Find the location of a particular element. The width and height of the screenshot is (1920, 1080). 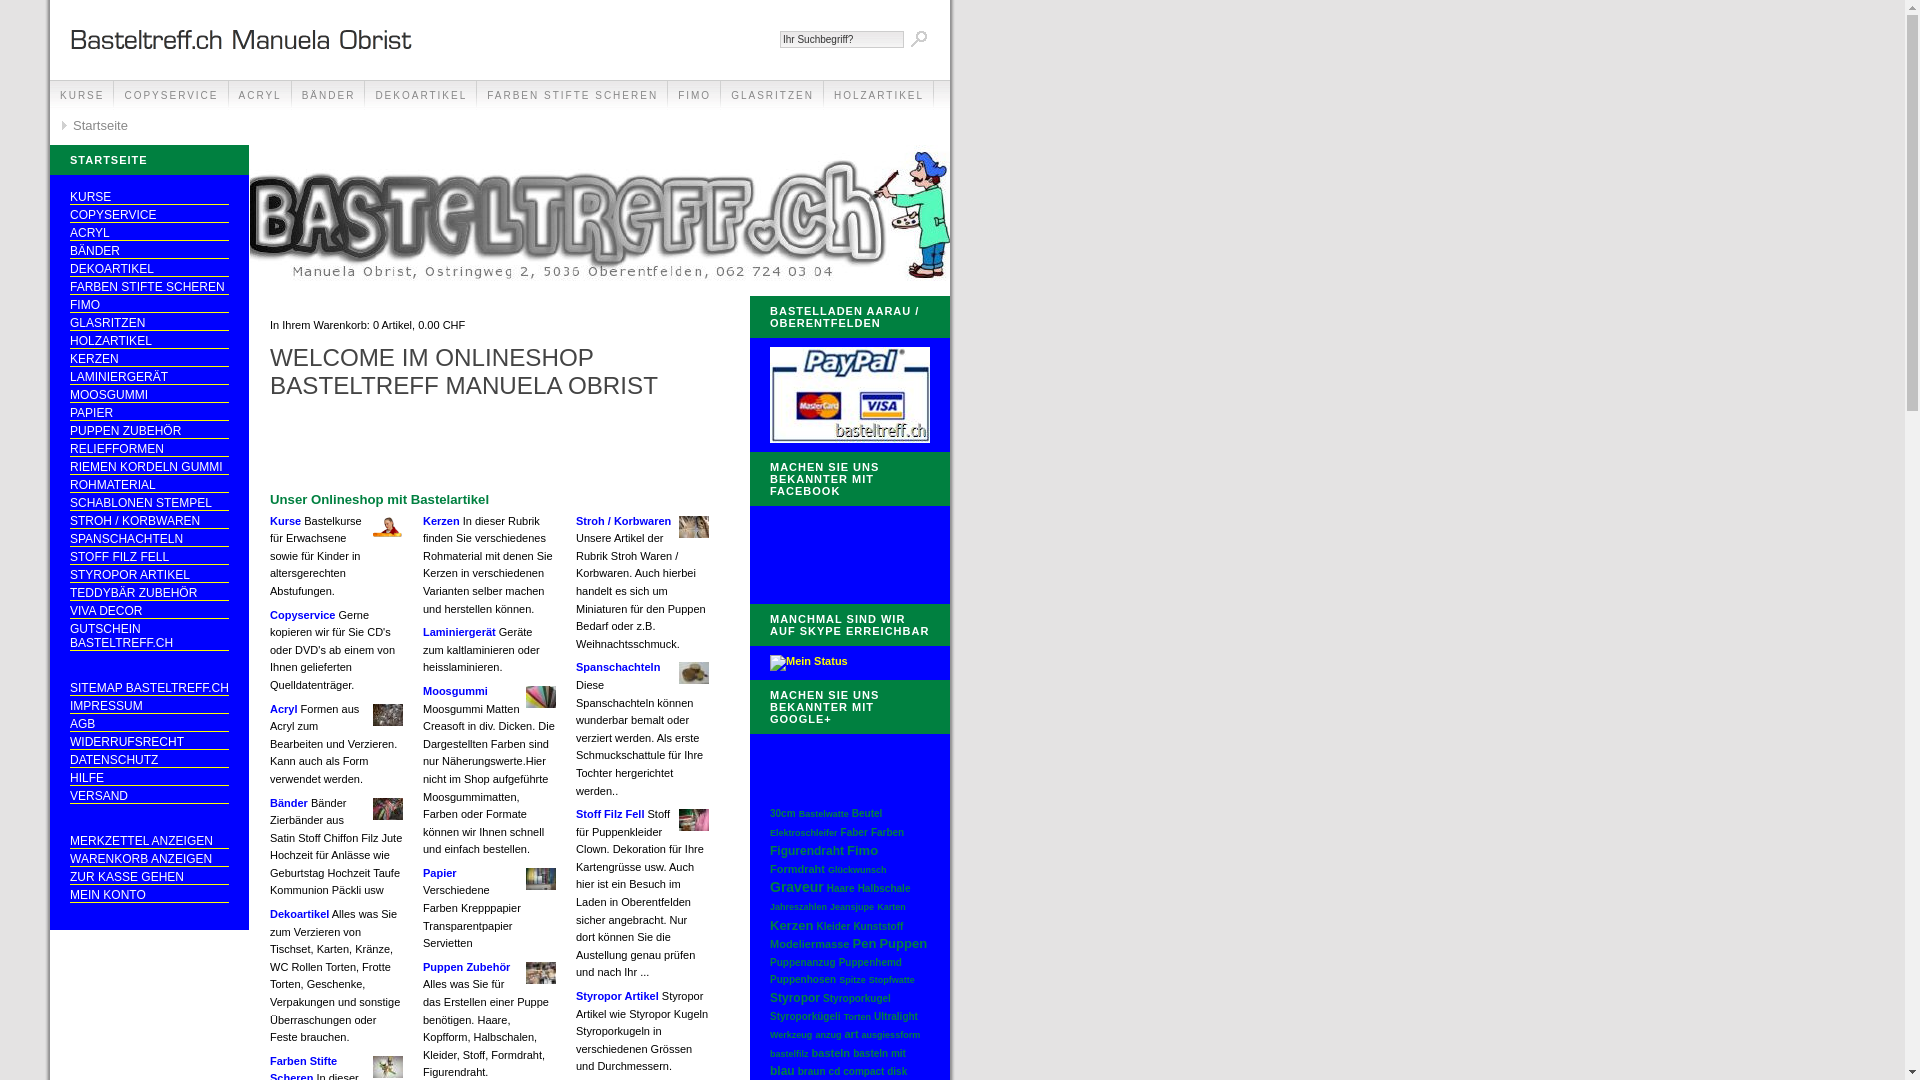

ROHMATERIAL is located at coordinates (150, 486).